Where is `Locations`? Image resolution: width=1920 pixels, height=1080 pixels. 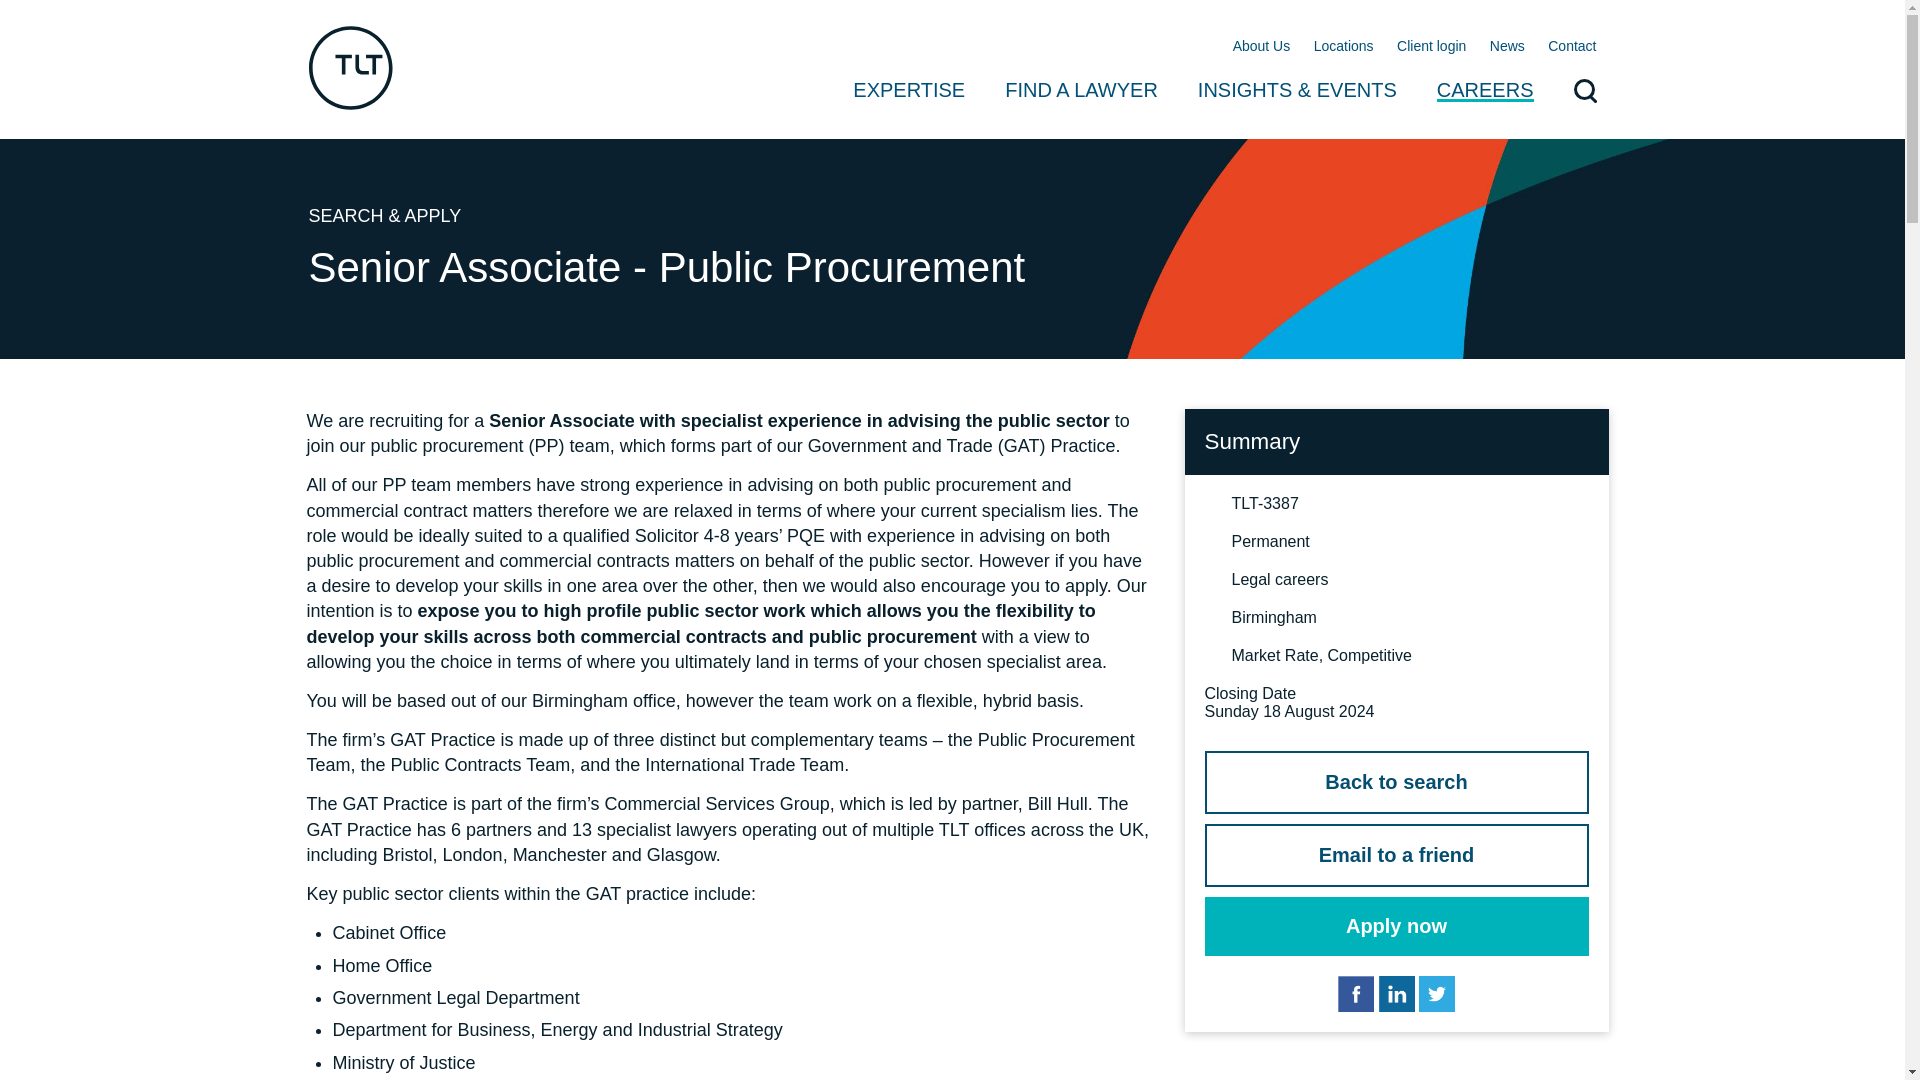
Locations is located at coordinates (1344, 47).